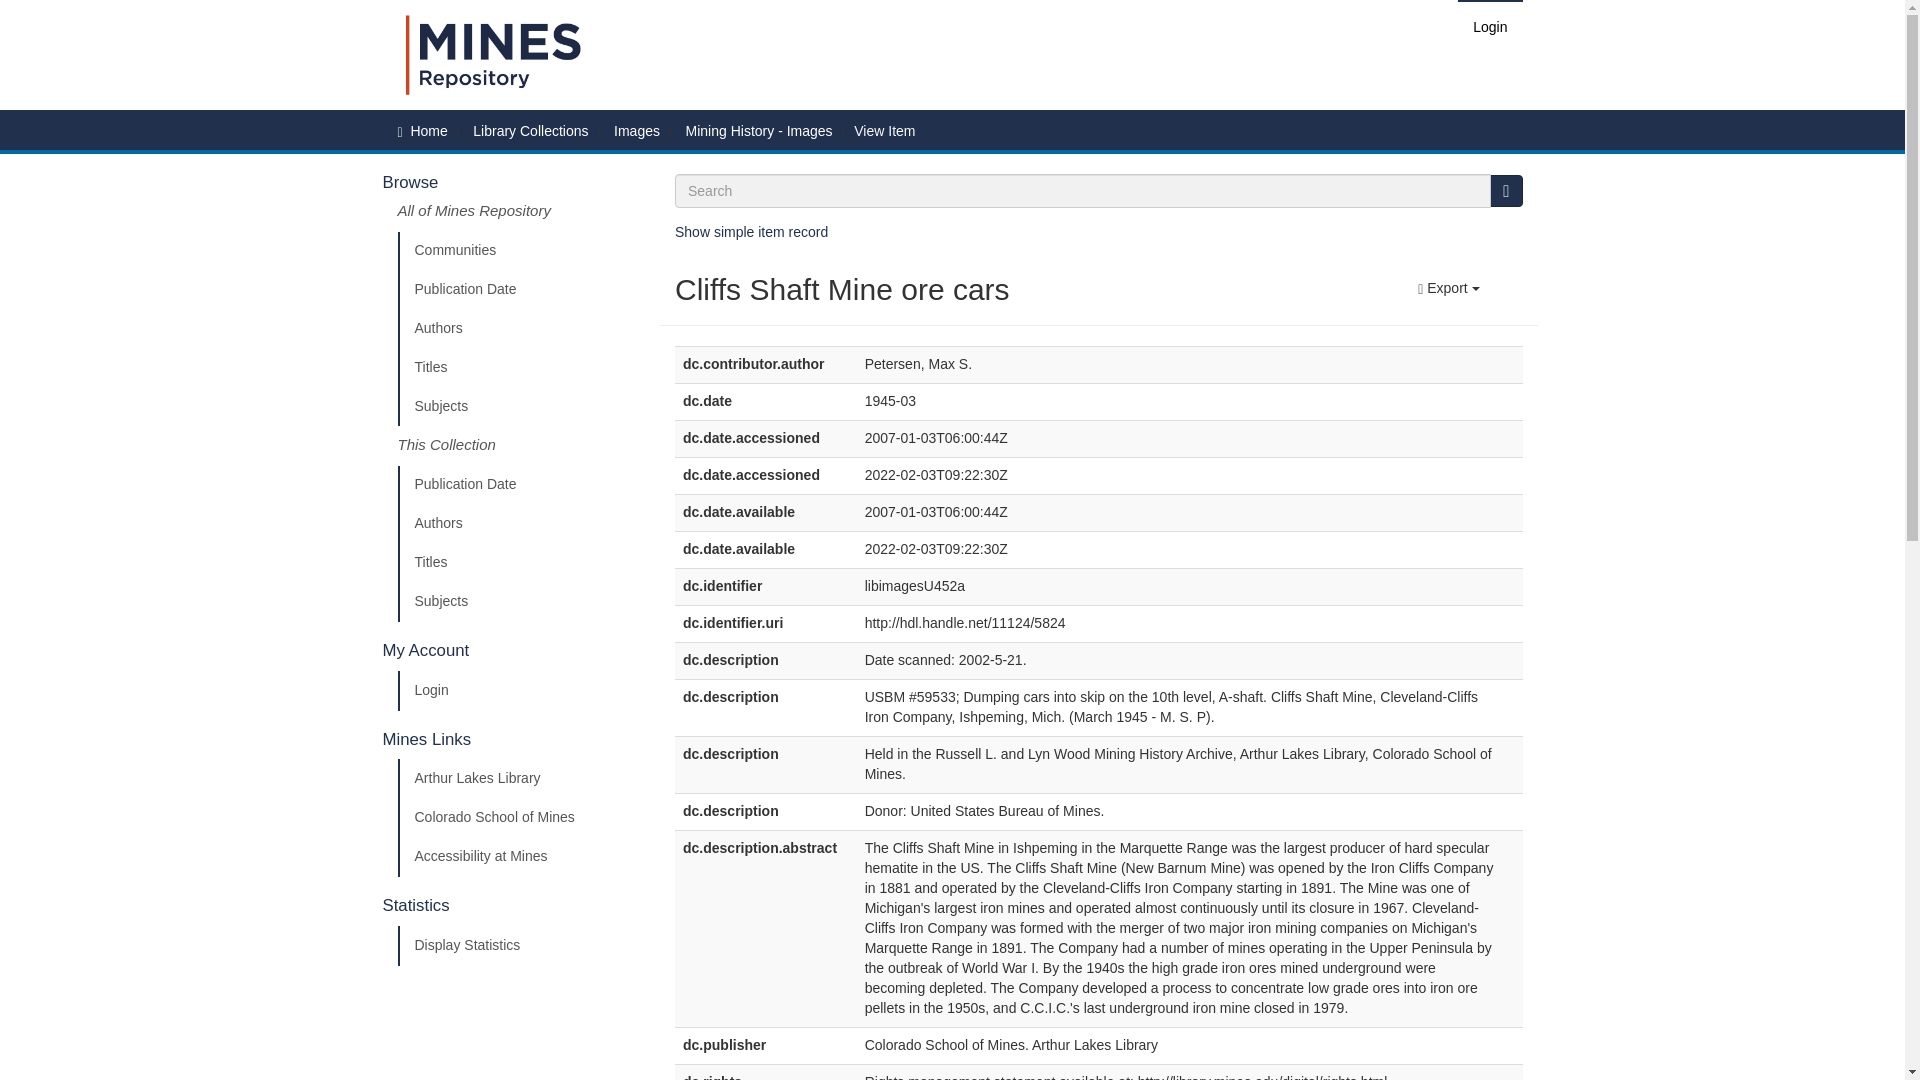 Image resolution: width=1920 pixels, height=1080 pixels. Describe the element at coordinates (428, 131) in the screenshot. I see `Home` at that location.